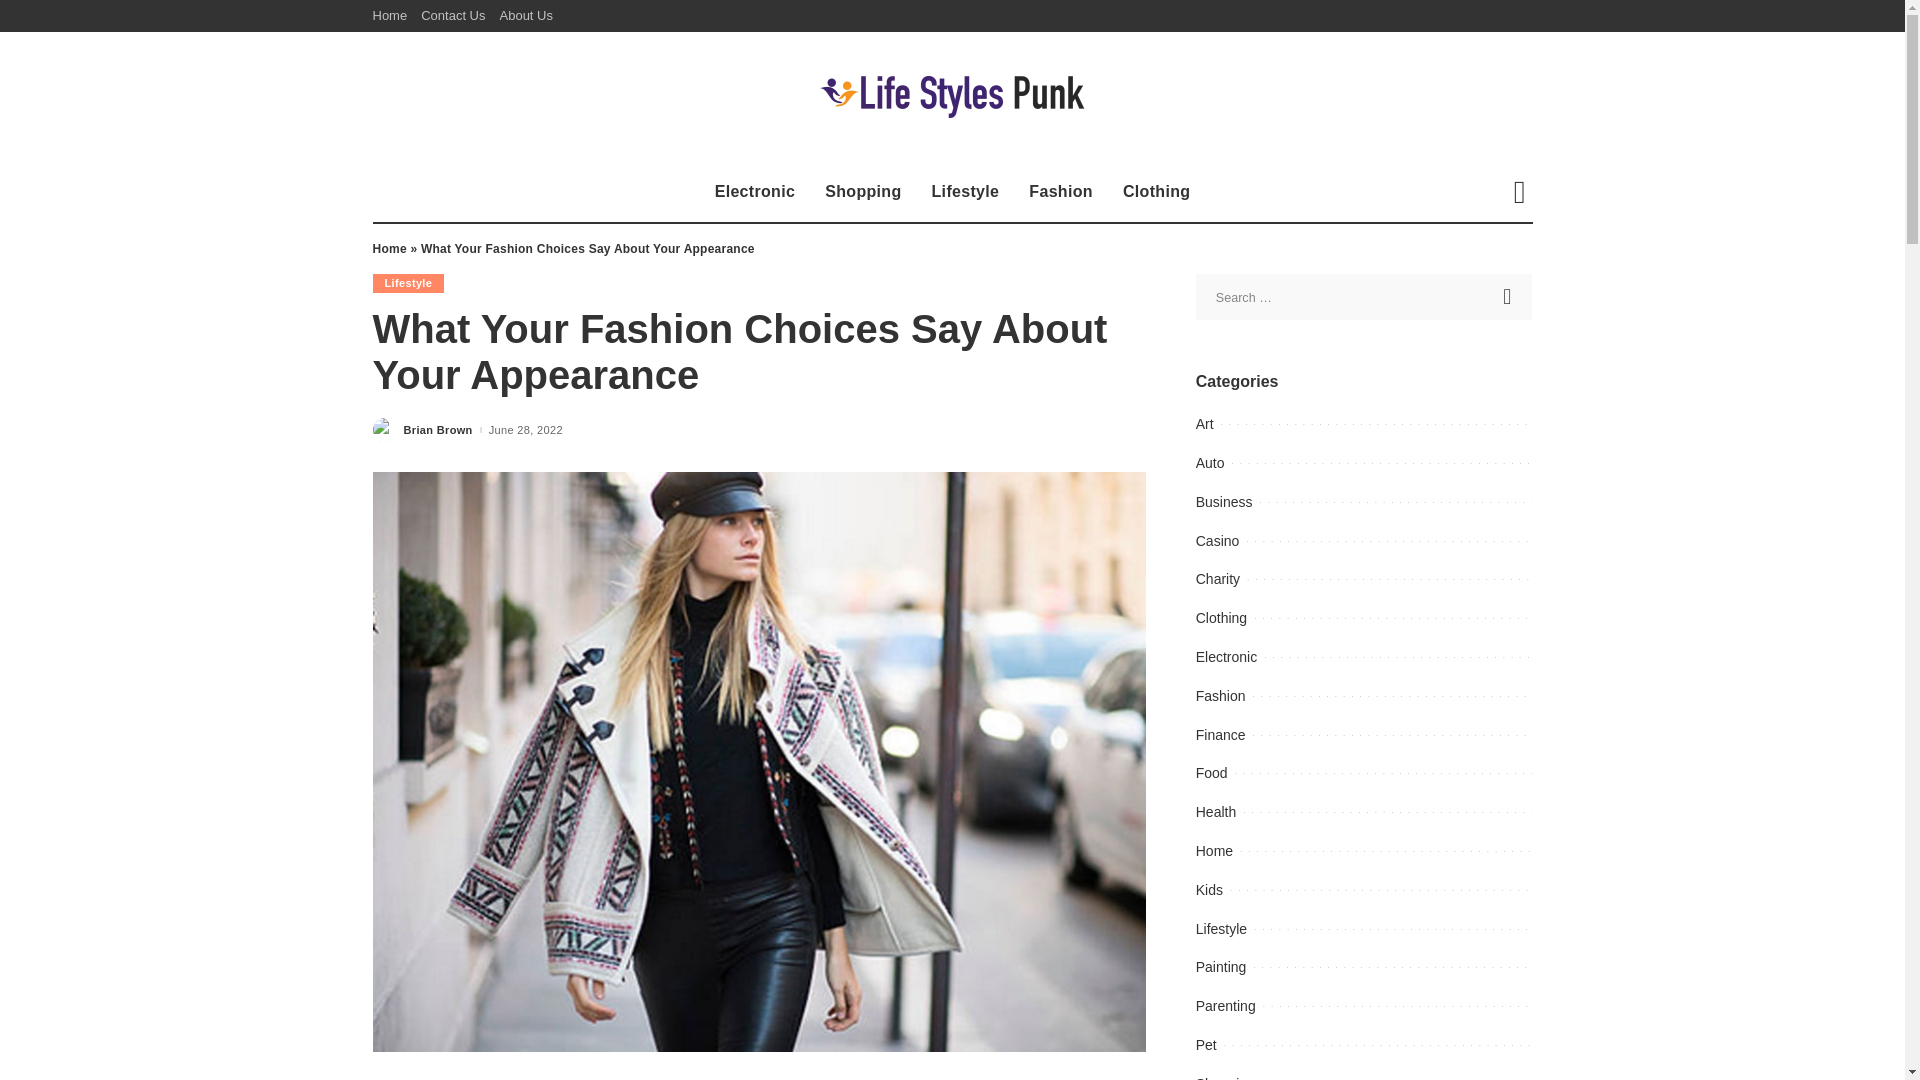 The height and width of the screenshot is (1080, 1920). Describe the element at coordinates (1156, 192) in the screenshot. I see `Clothing` at that location.